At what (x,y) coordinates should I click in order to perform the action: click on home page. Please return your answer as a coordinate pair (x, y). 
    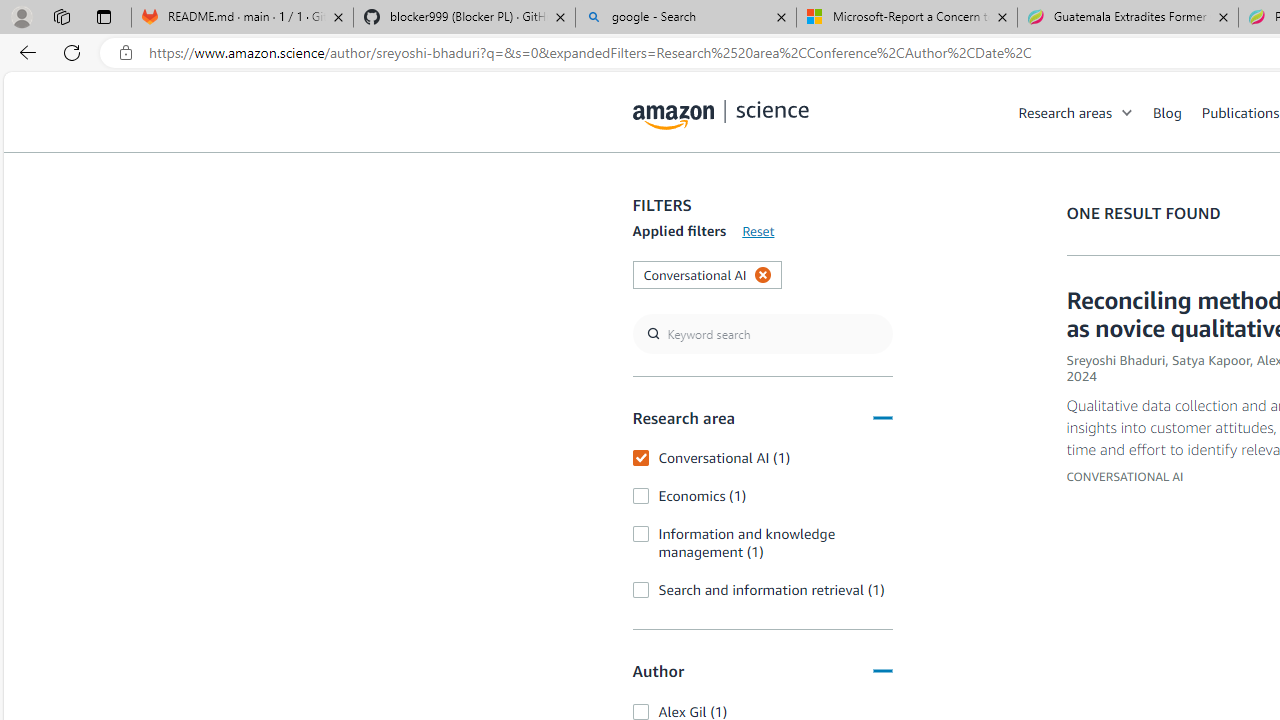
    Looking at the image, I should click on (721, 110).